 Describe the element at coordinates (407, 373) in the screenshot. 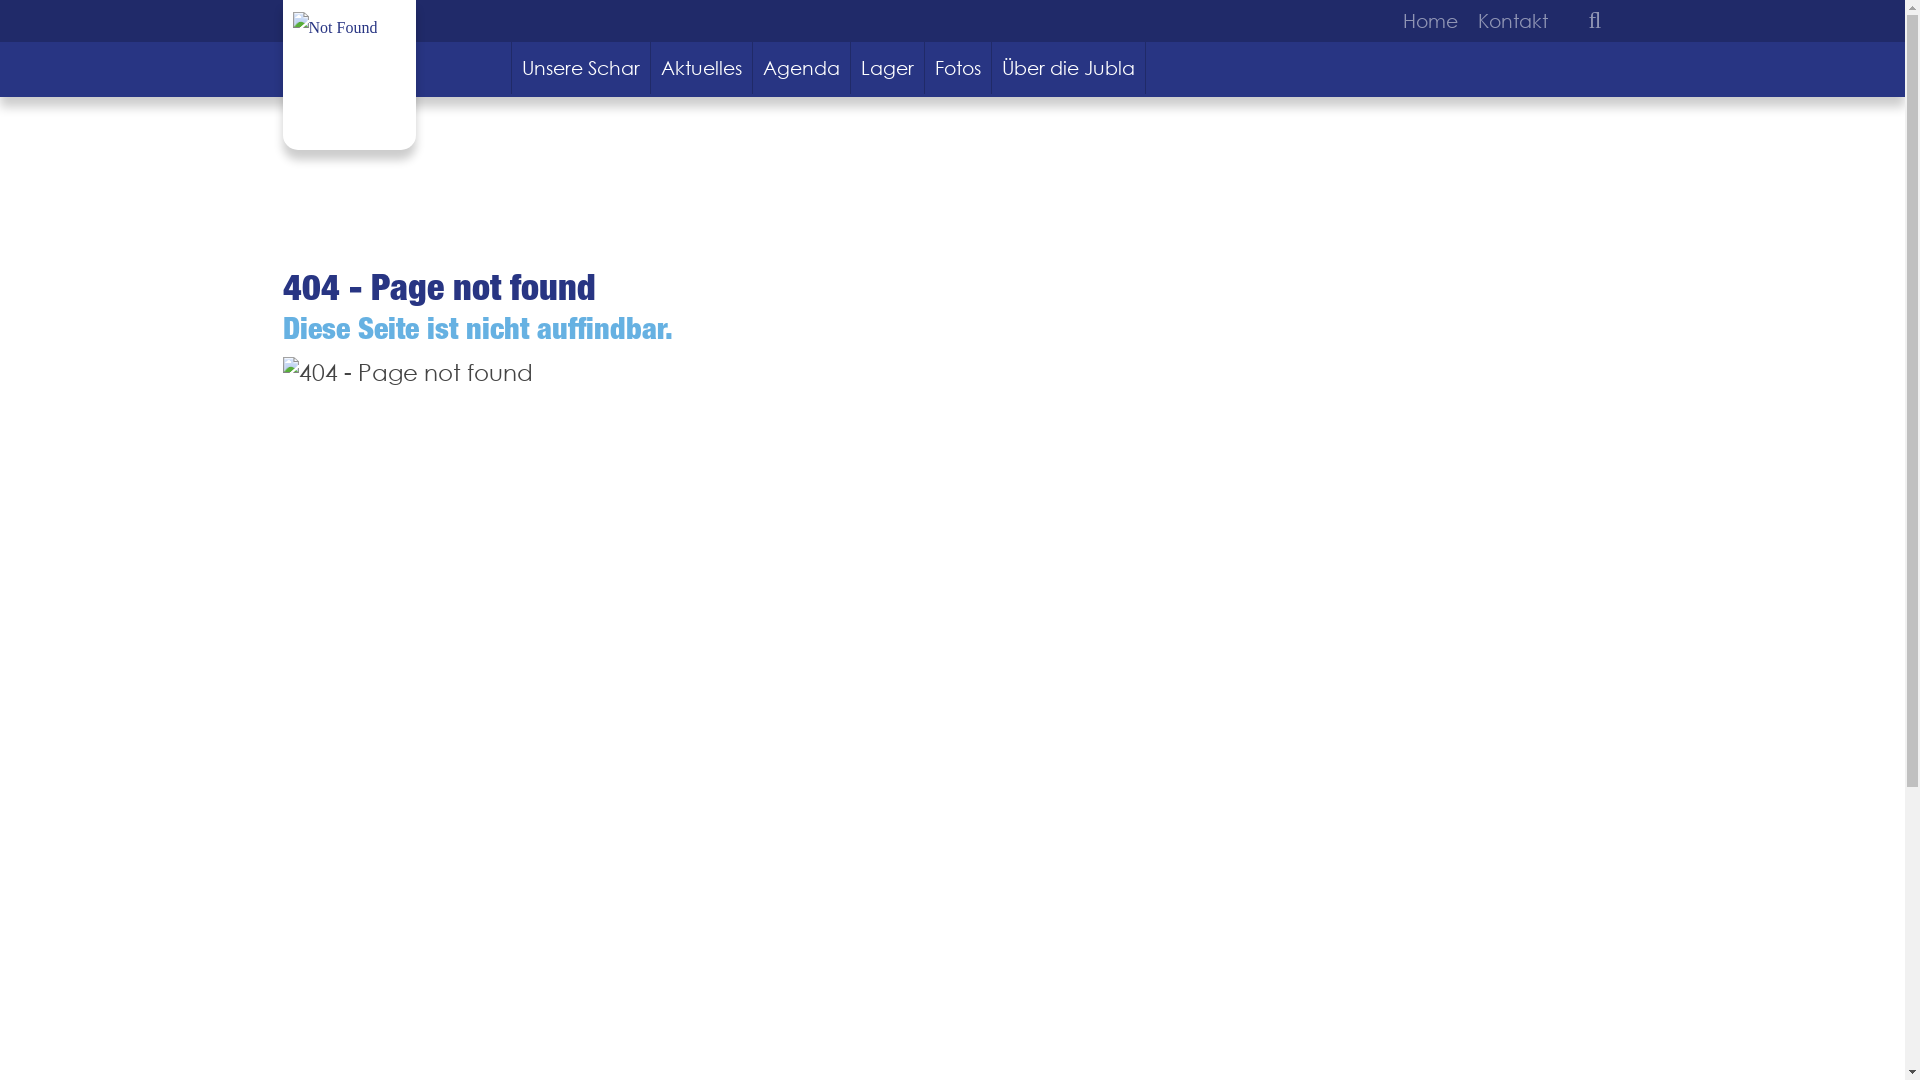

I see `404 - Page not found` at that location.